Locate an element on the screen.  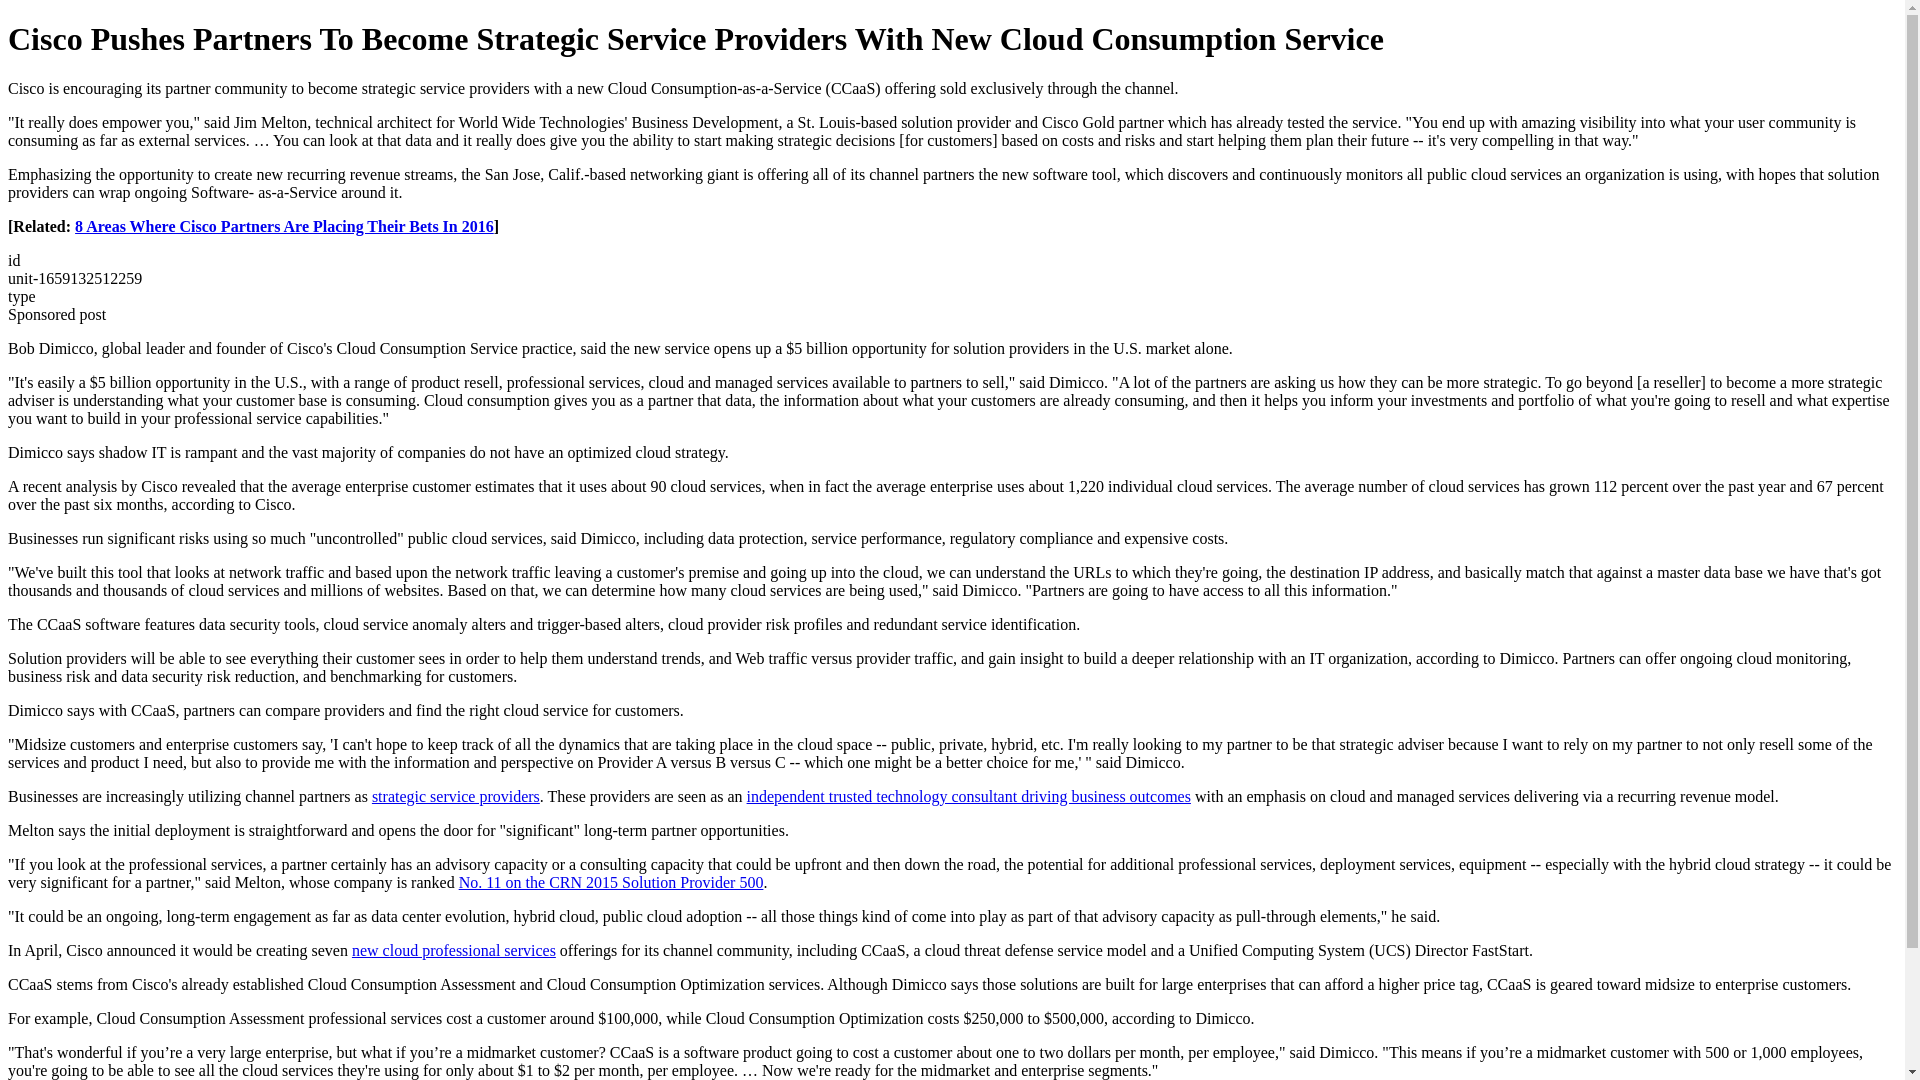
new cloud professional services is located at coordinates (454, 950).